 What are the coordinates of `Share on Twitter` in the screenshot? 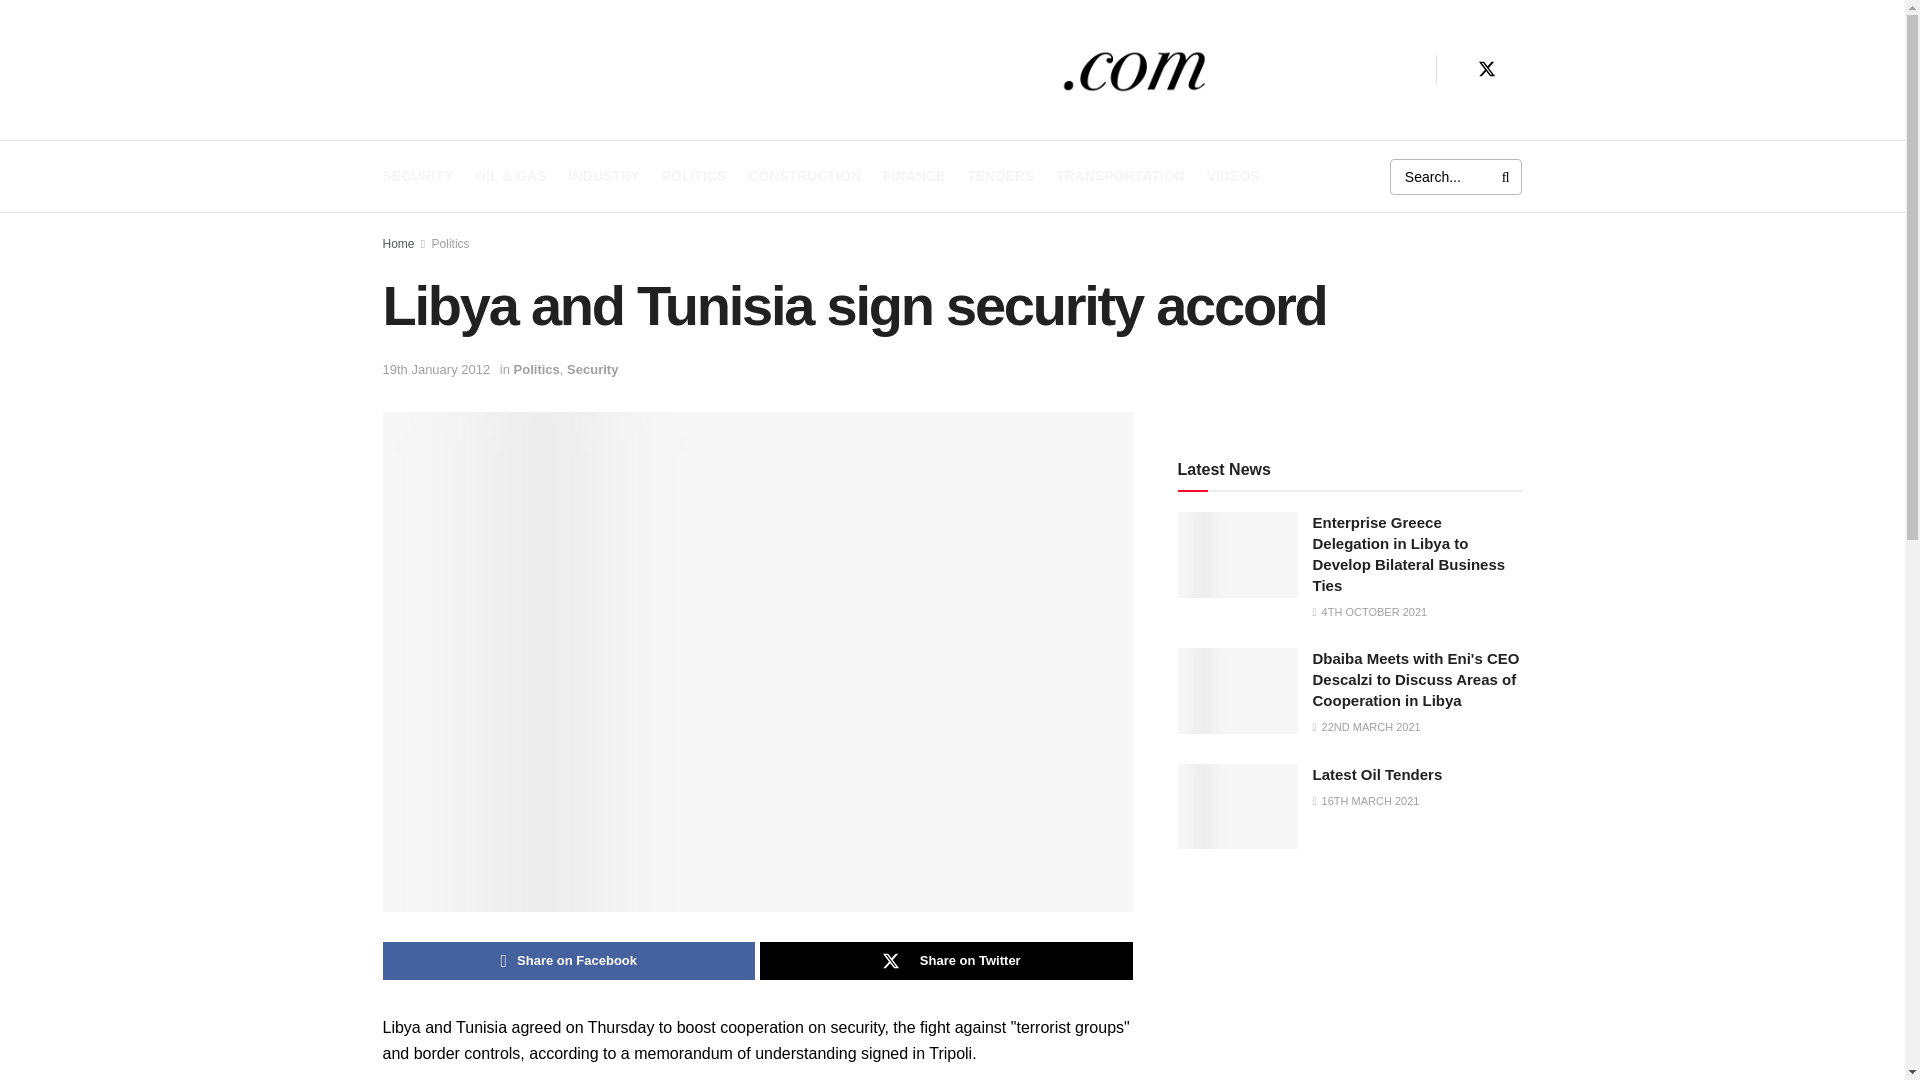 It's located at (946, 960).